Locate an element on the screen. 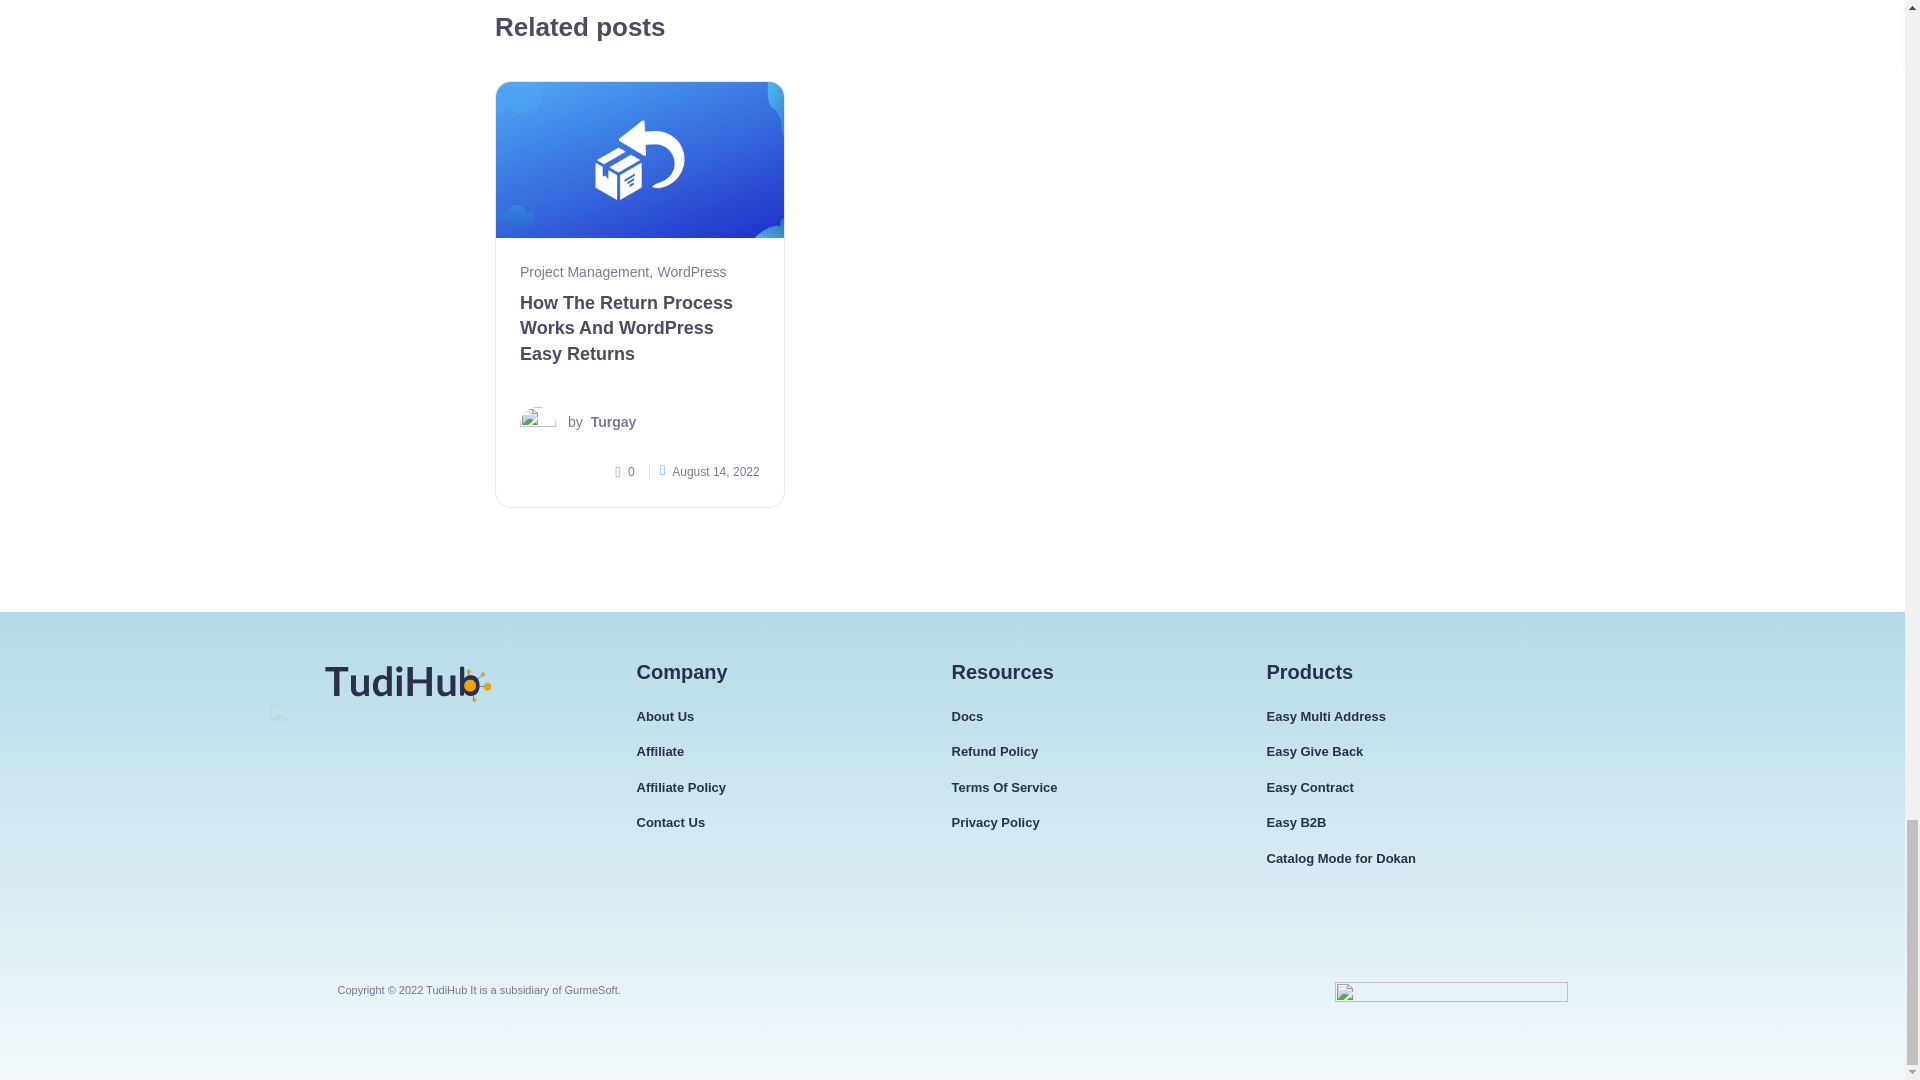 The width and height of the screenshot is (1920, 1080). Easy Multi Address is located at coordinates (1324, 717).